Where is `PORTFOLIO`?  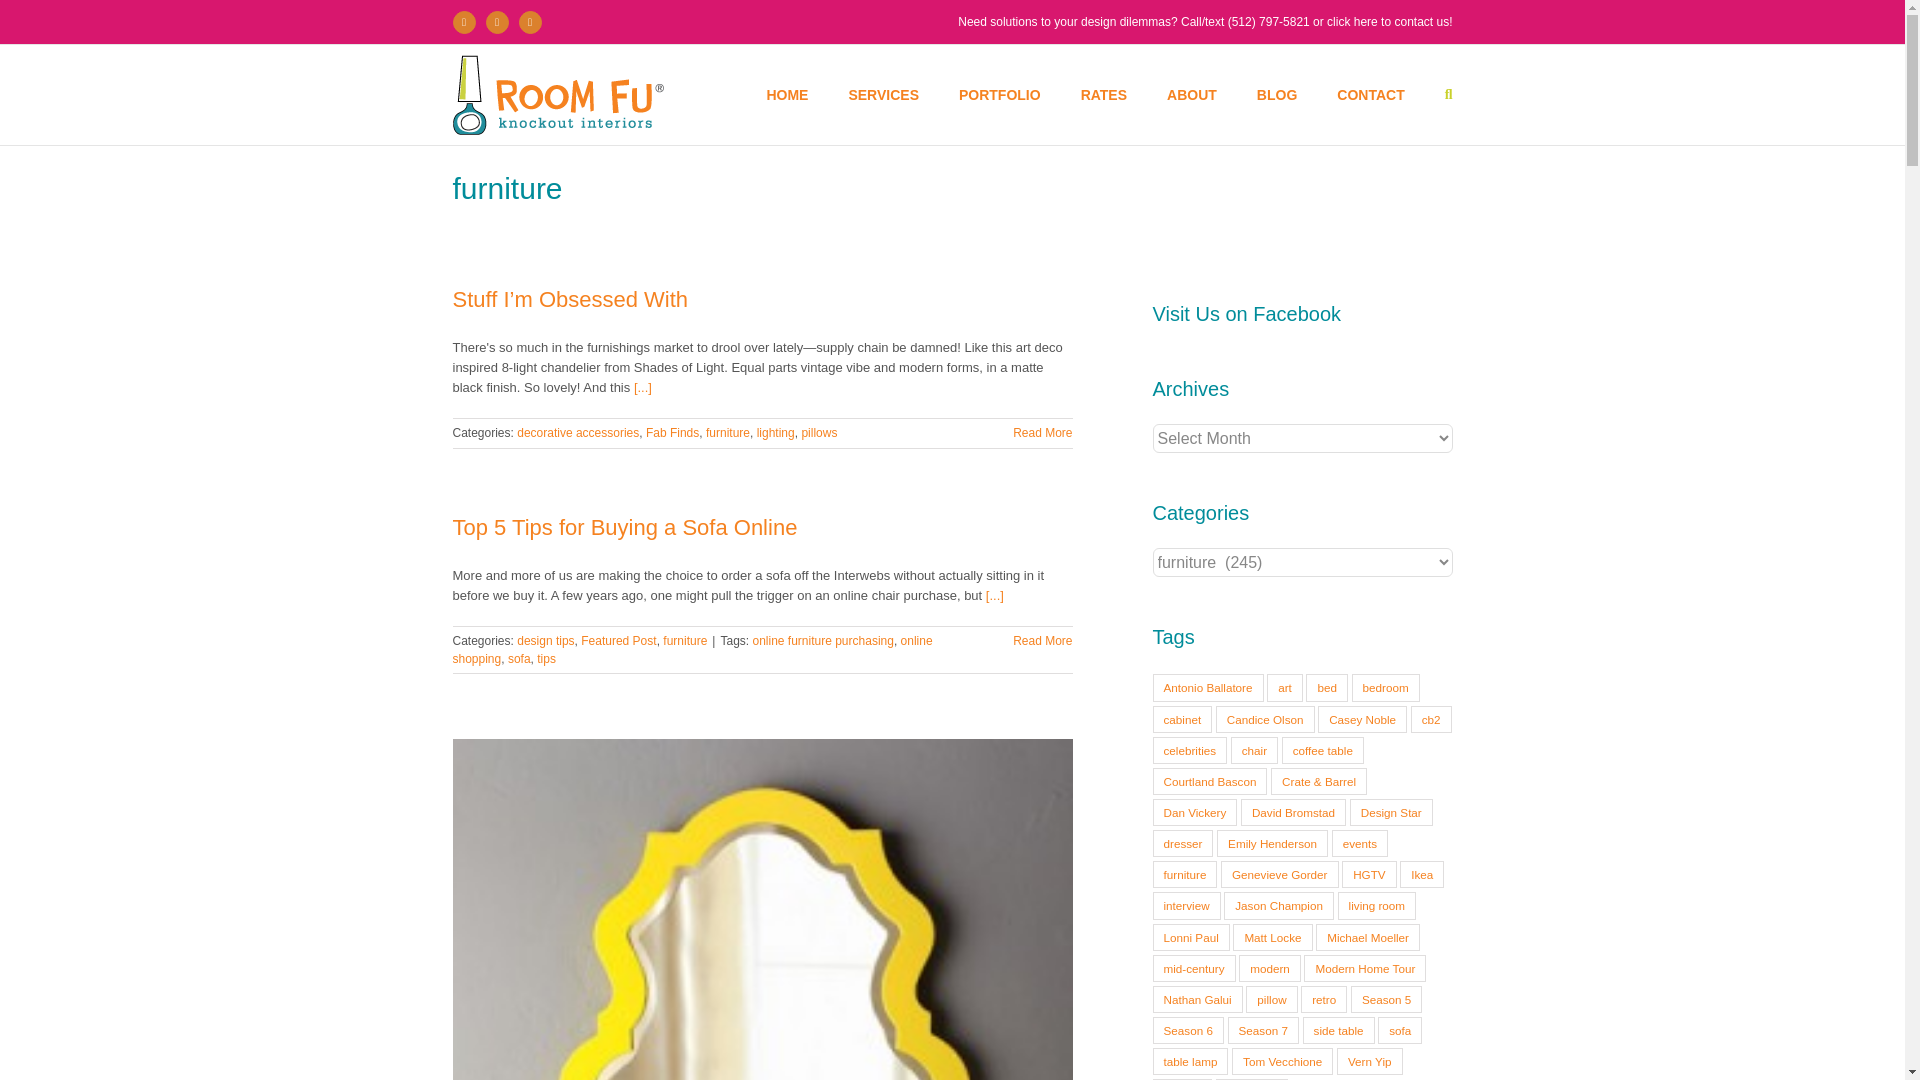 PORTFOLIO is located at coordinates (999, 94).